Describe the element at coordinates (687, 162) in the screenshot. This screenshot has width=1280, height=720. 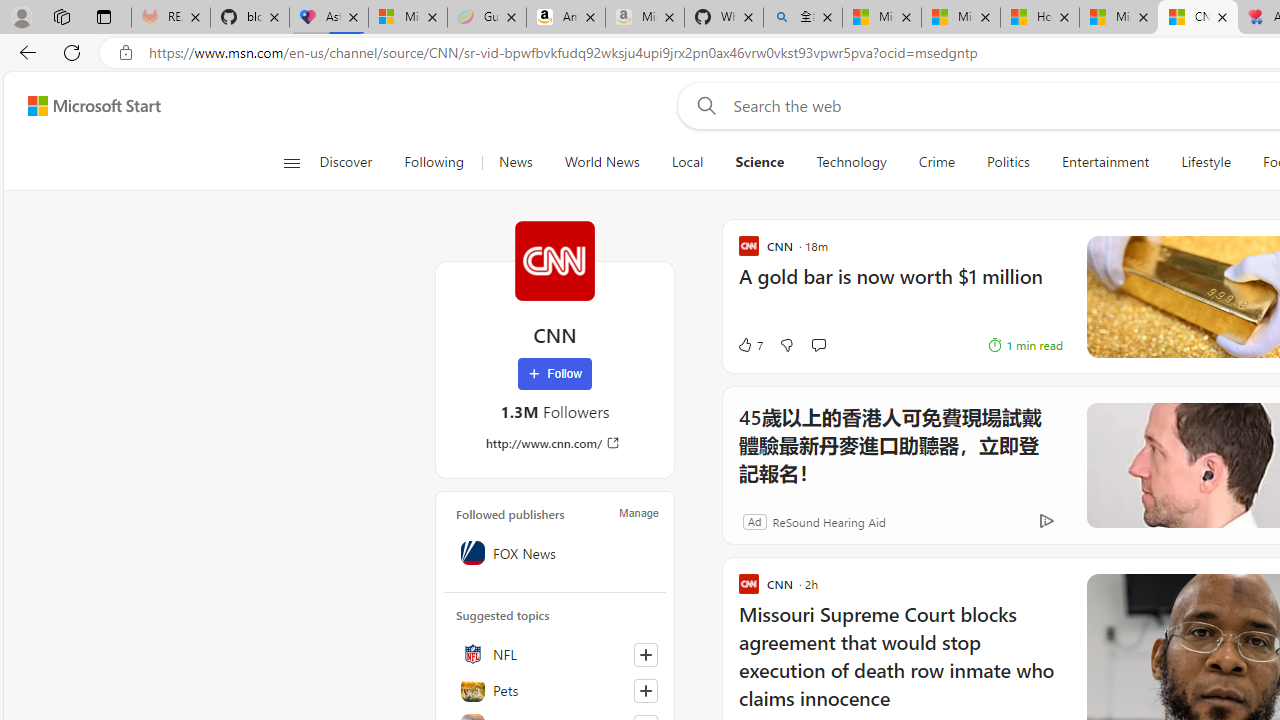
I see `Local` at that location.